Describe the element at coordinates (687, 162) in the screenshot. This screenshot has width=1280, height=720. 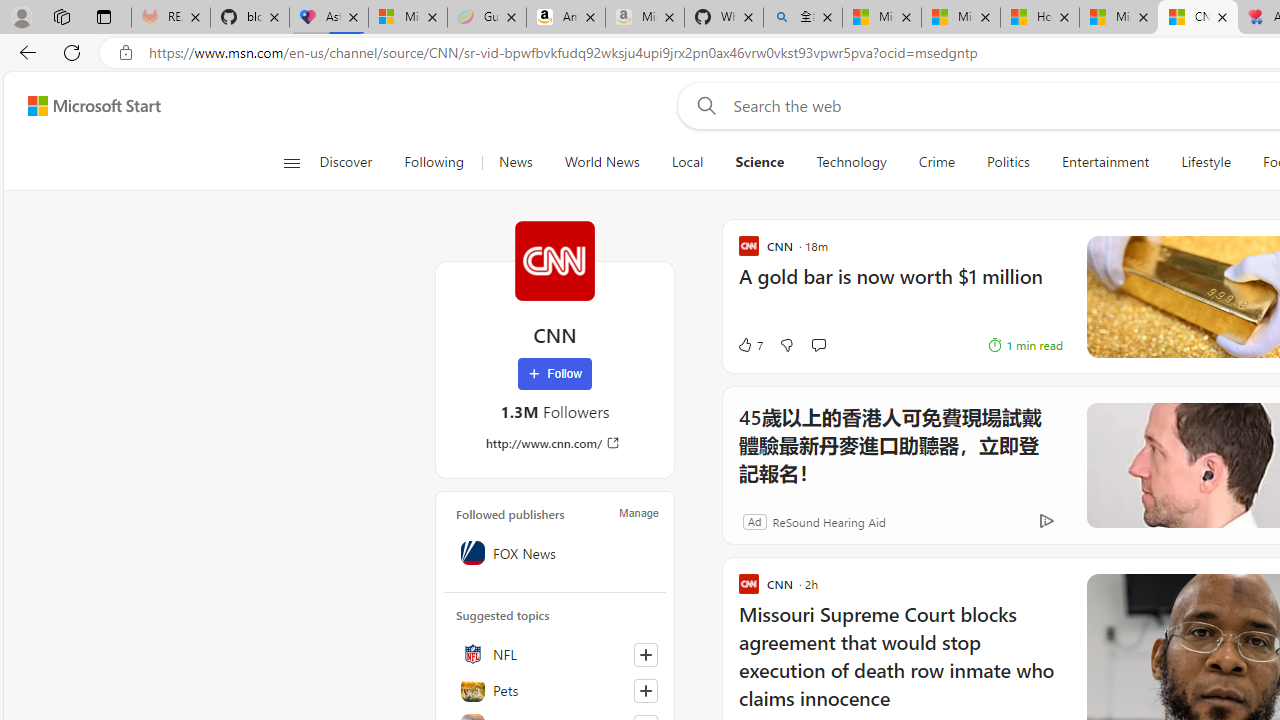
I see `Local` at that location.